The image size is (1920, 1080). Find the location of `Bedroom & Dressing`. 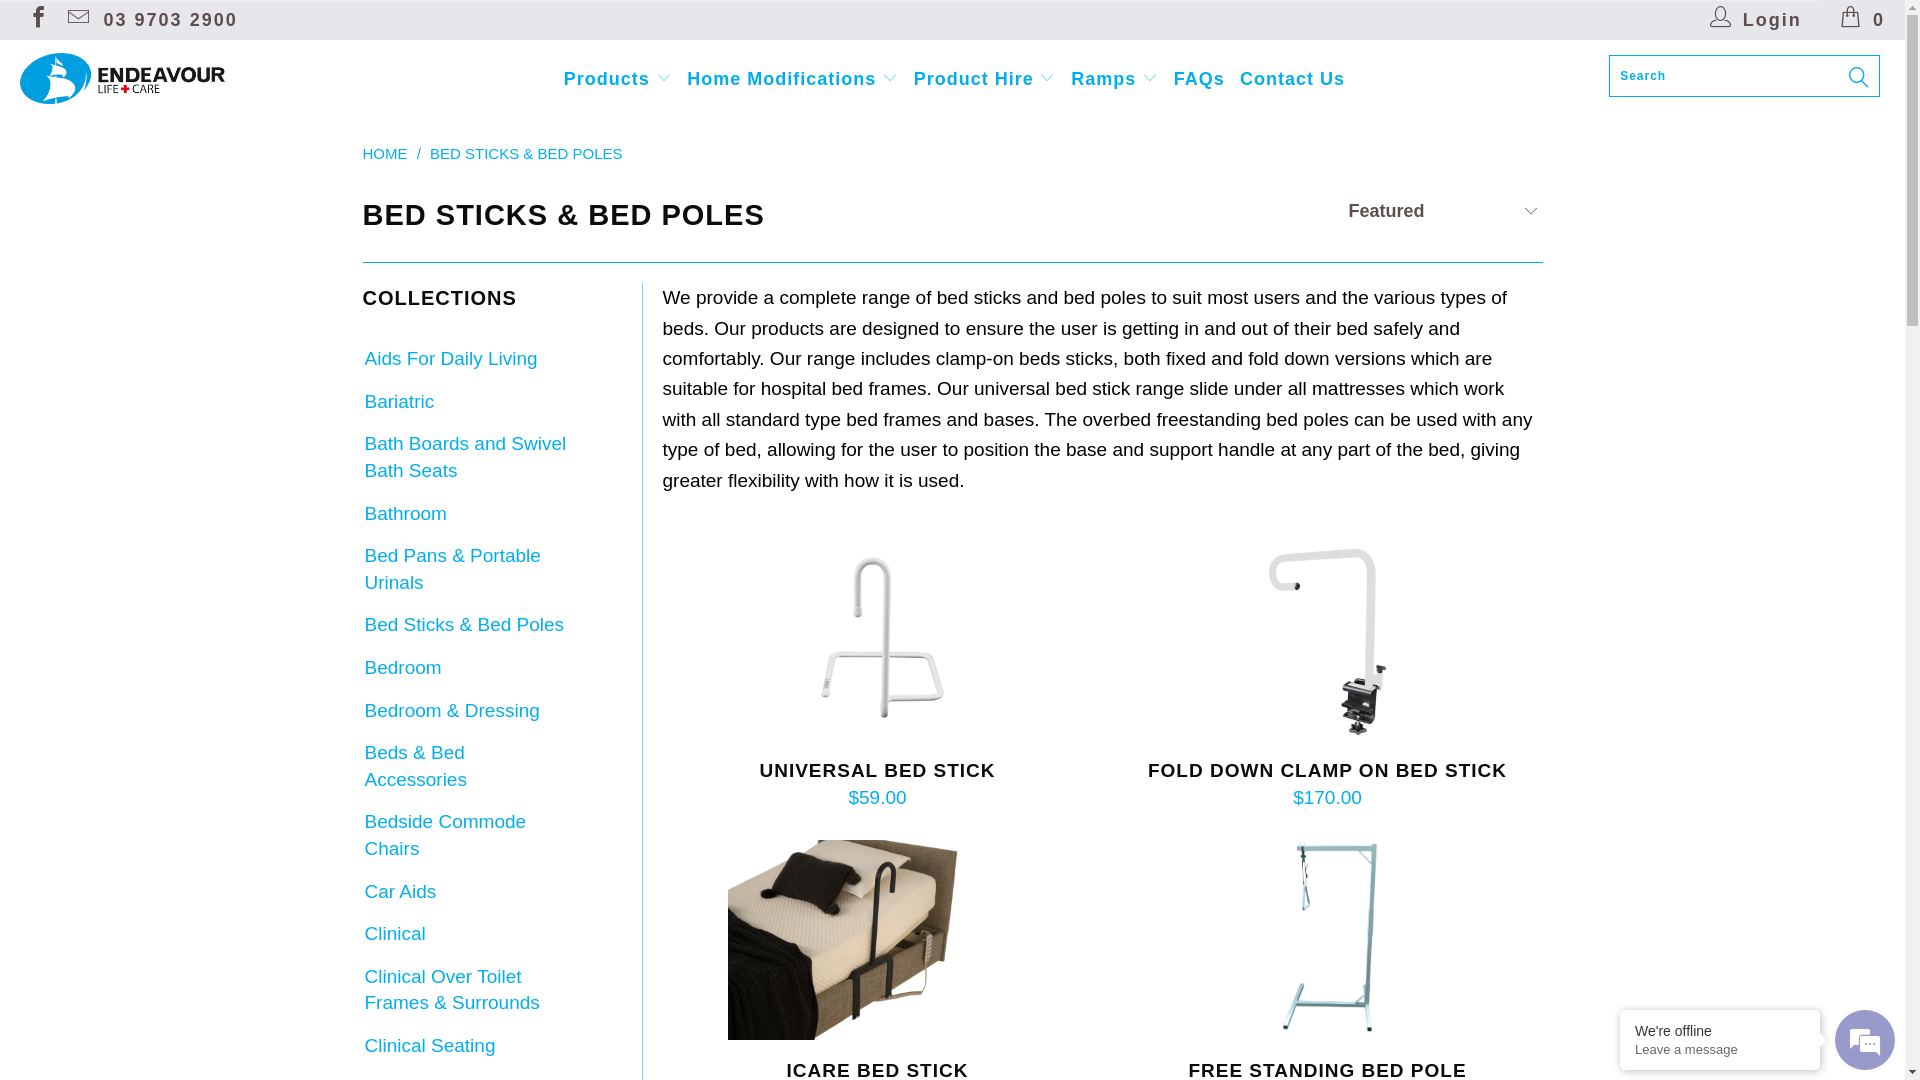

Bedroom & Dressing is located at coordinates (450, 712).